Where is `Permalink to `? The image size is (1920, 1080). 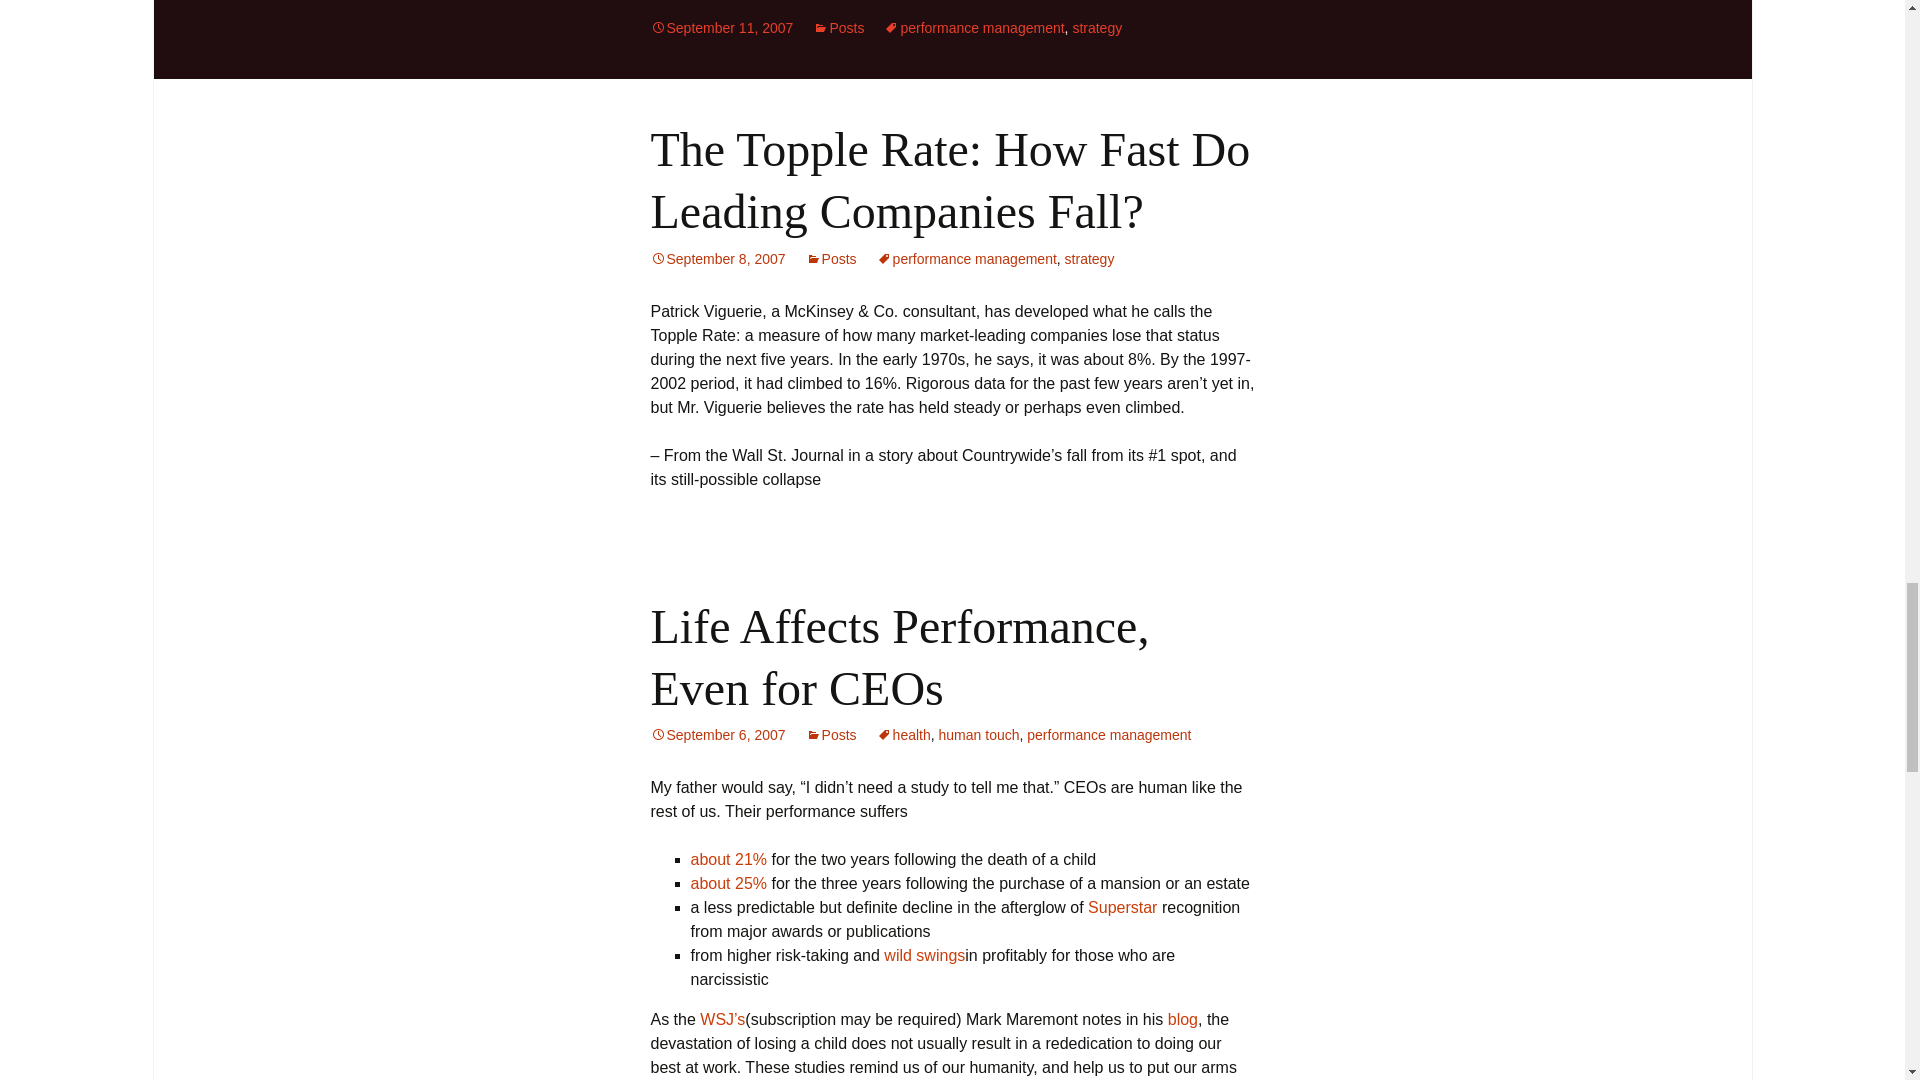 Permalink to  is located at coordinates (721, 28).